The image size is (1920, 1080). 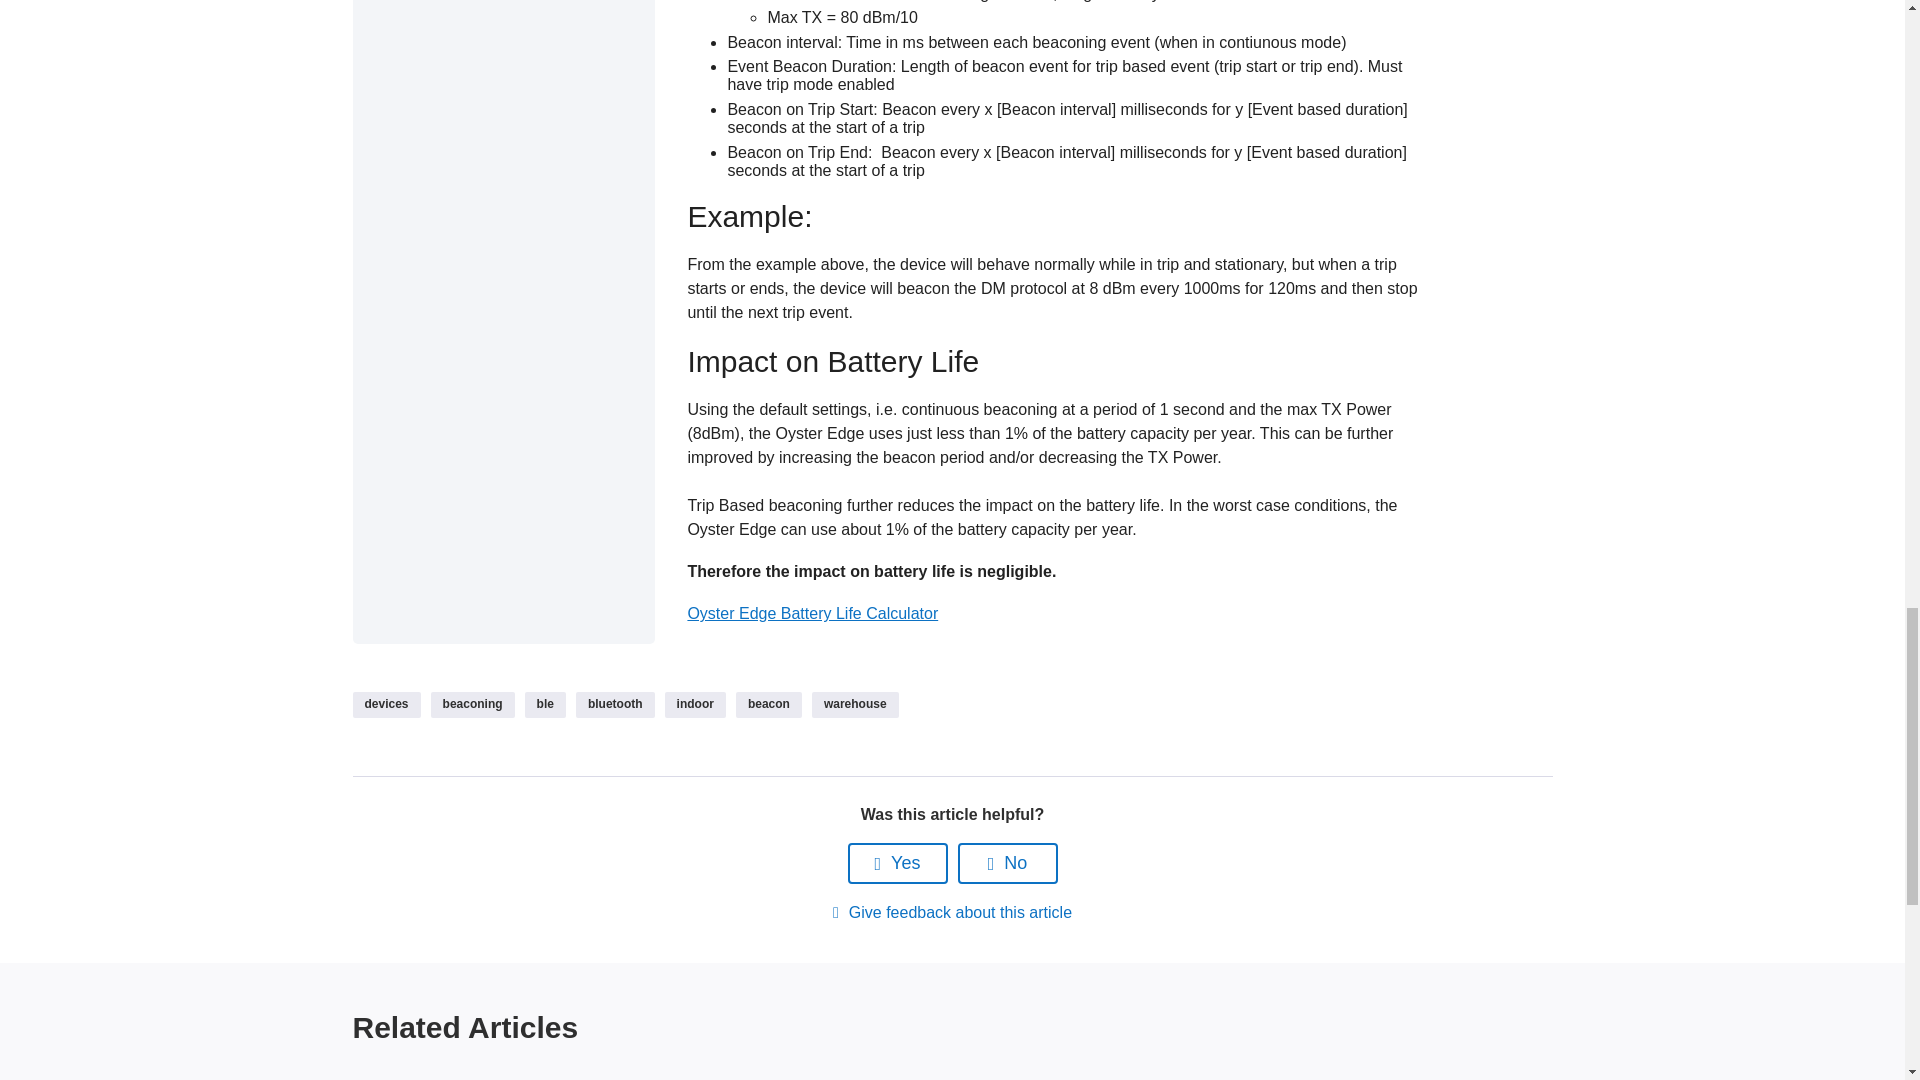 I want to click on beaconing, so click(x=472, y=705).